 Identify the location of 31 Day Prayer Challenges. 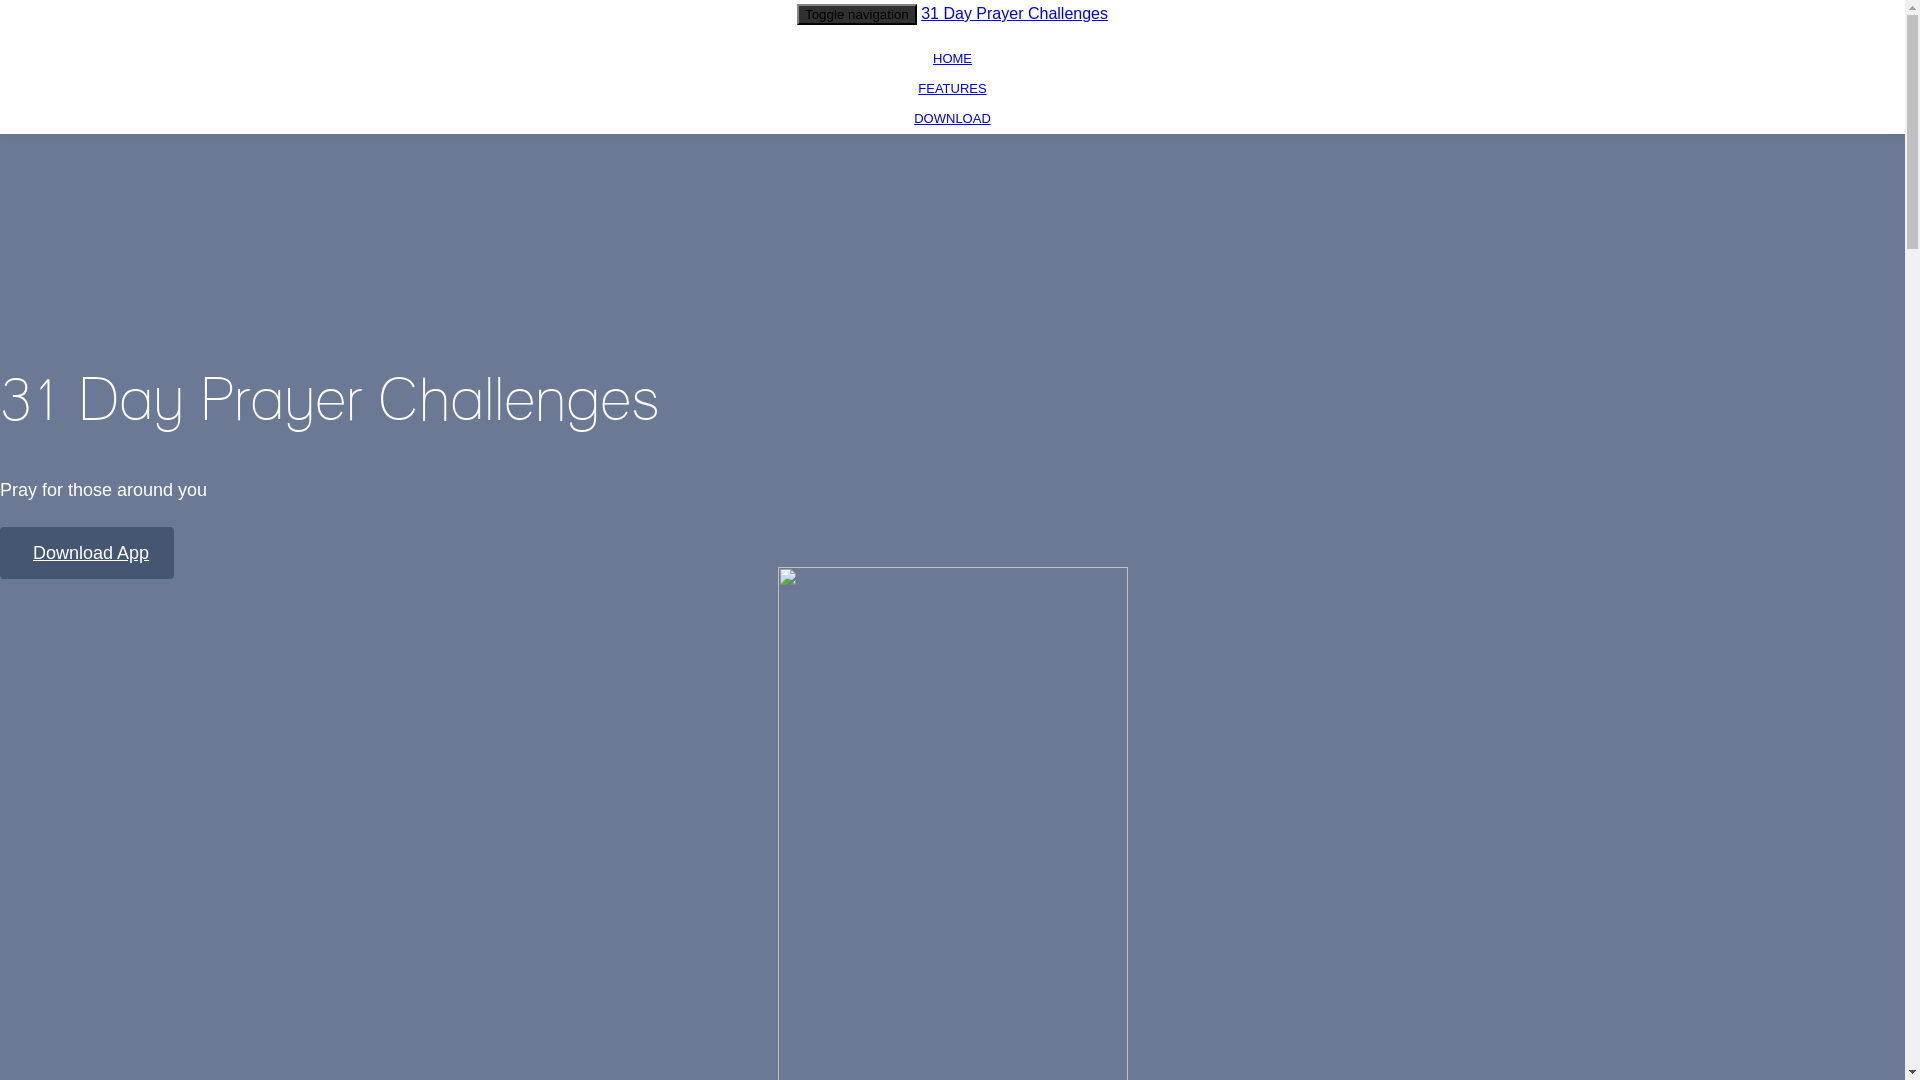
(1014, 14).